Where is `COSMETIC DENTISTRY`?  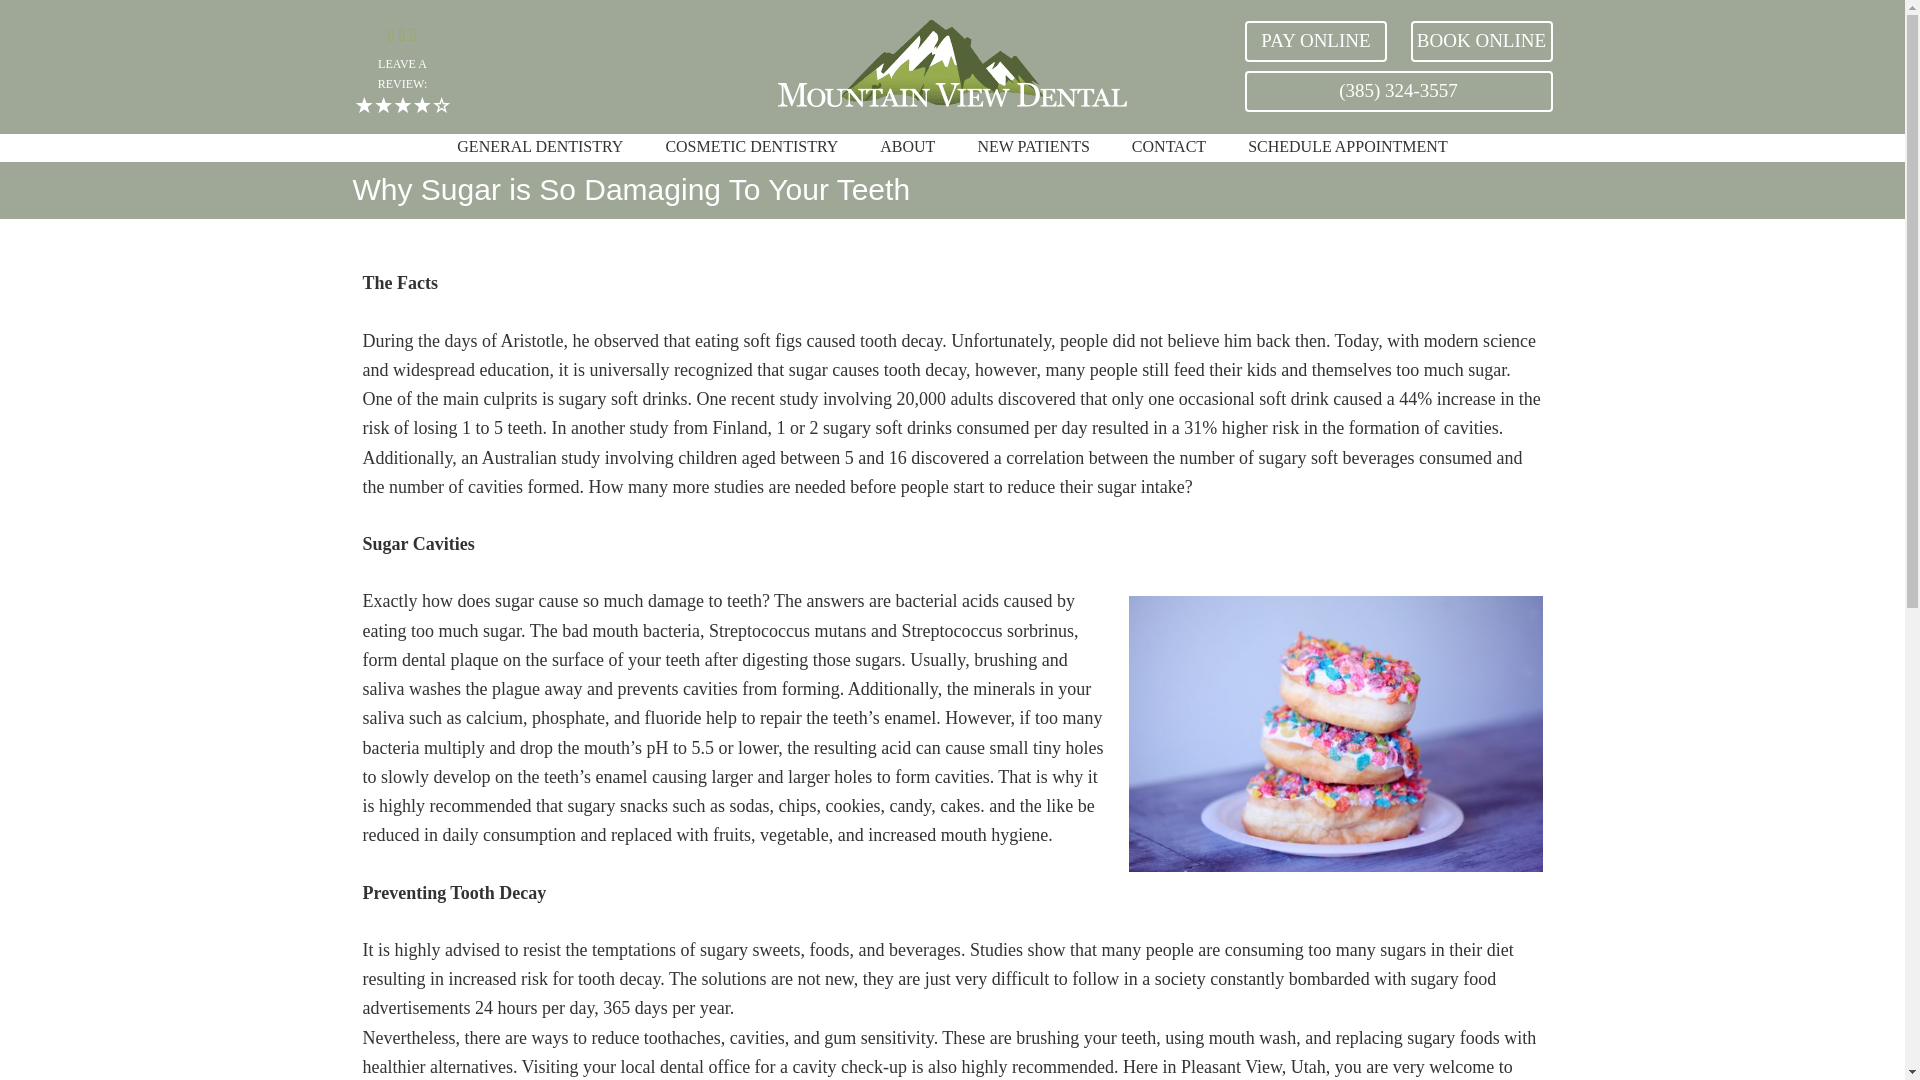
COSMETIC DENTISTRY is located at coordinates (750, 148).